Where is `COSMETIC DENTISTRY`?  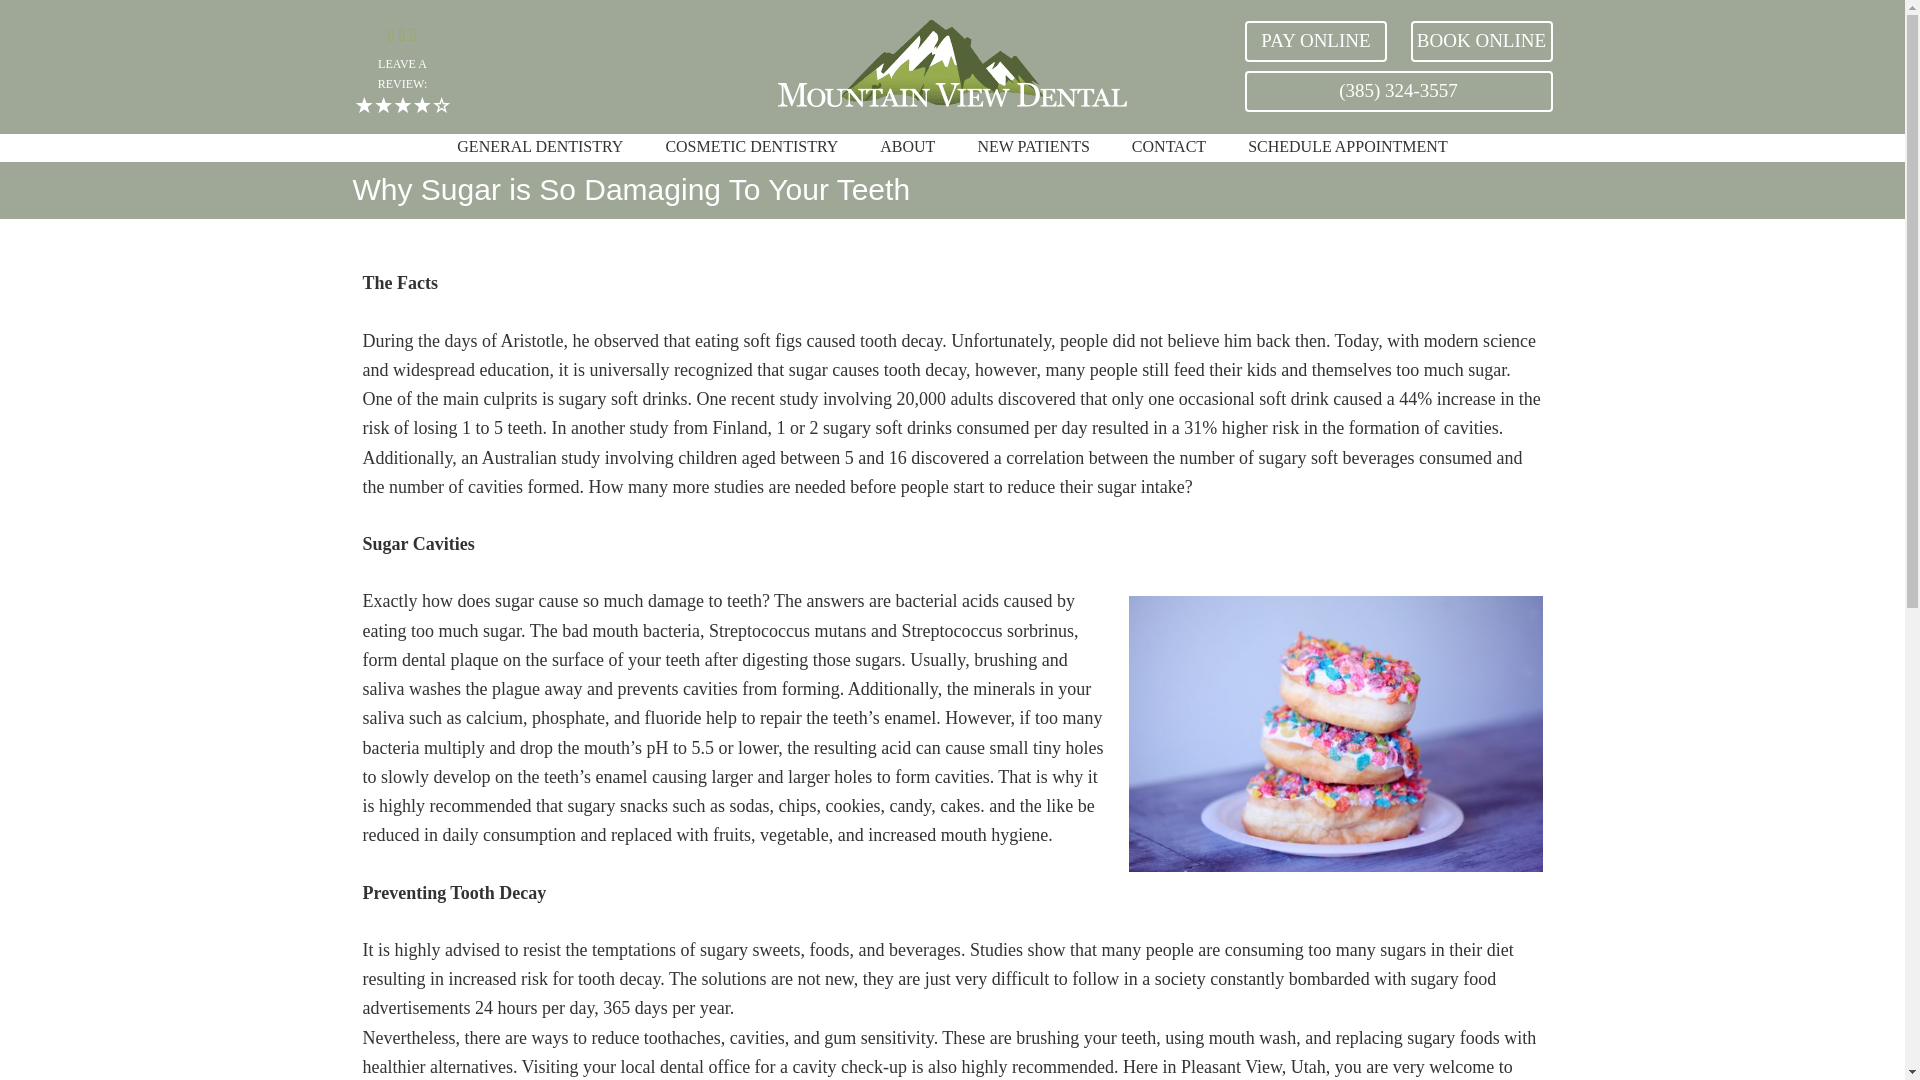
COSMETIC DENTISTRY is located at coordinates (750, 148).